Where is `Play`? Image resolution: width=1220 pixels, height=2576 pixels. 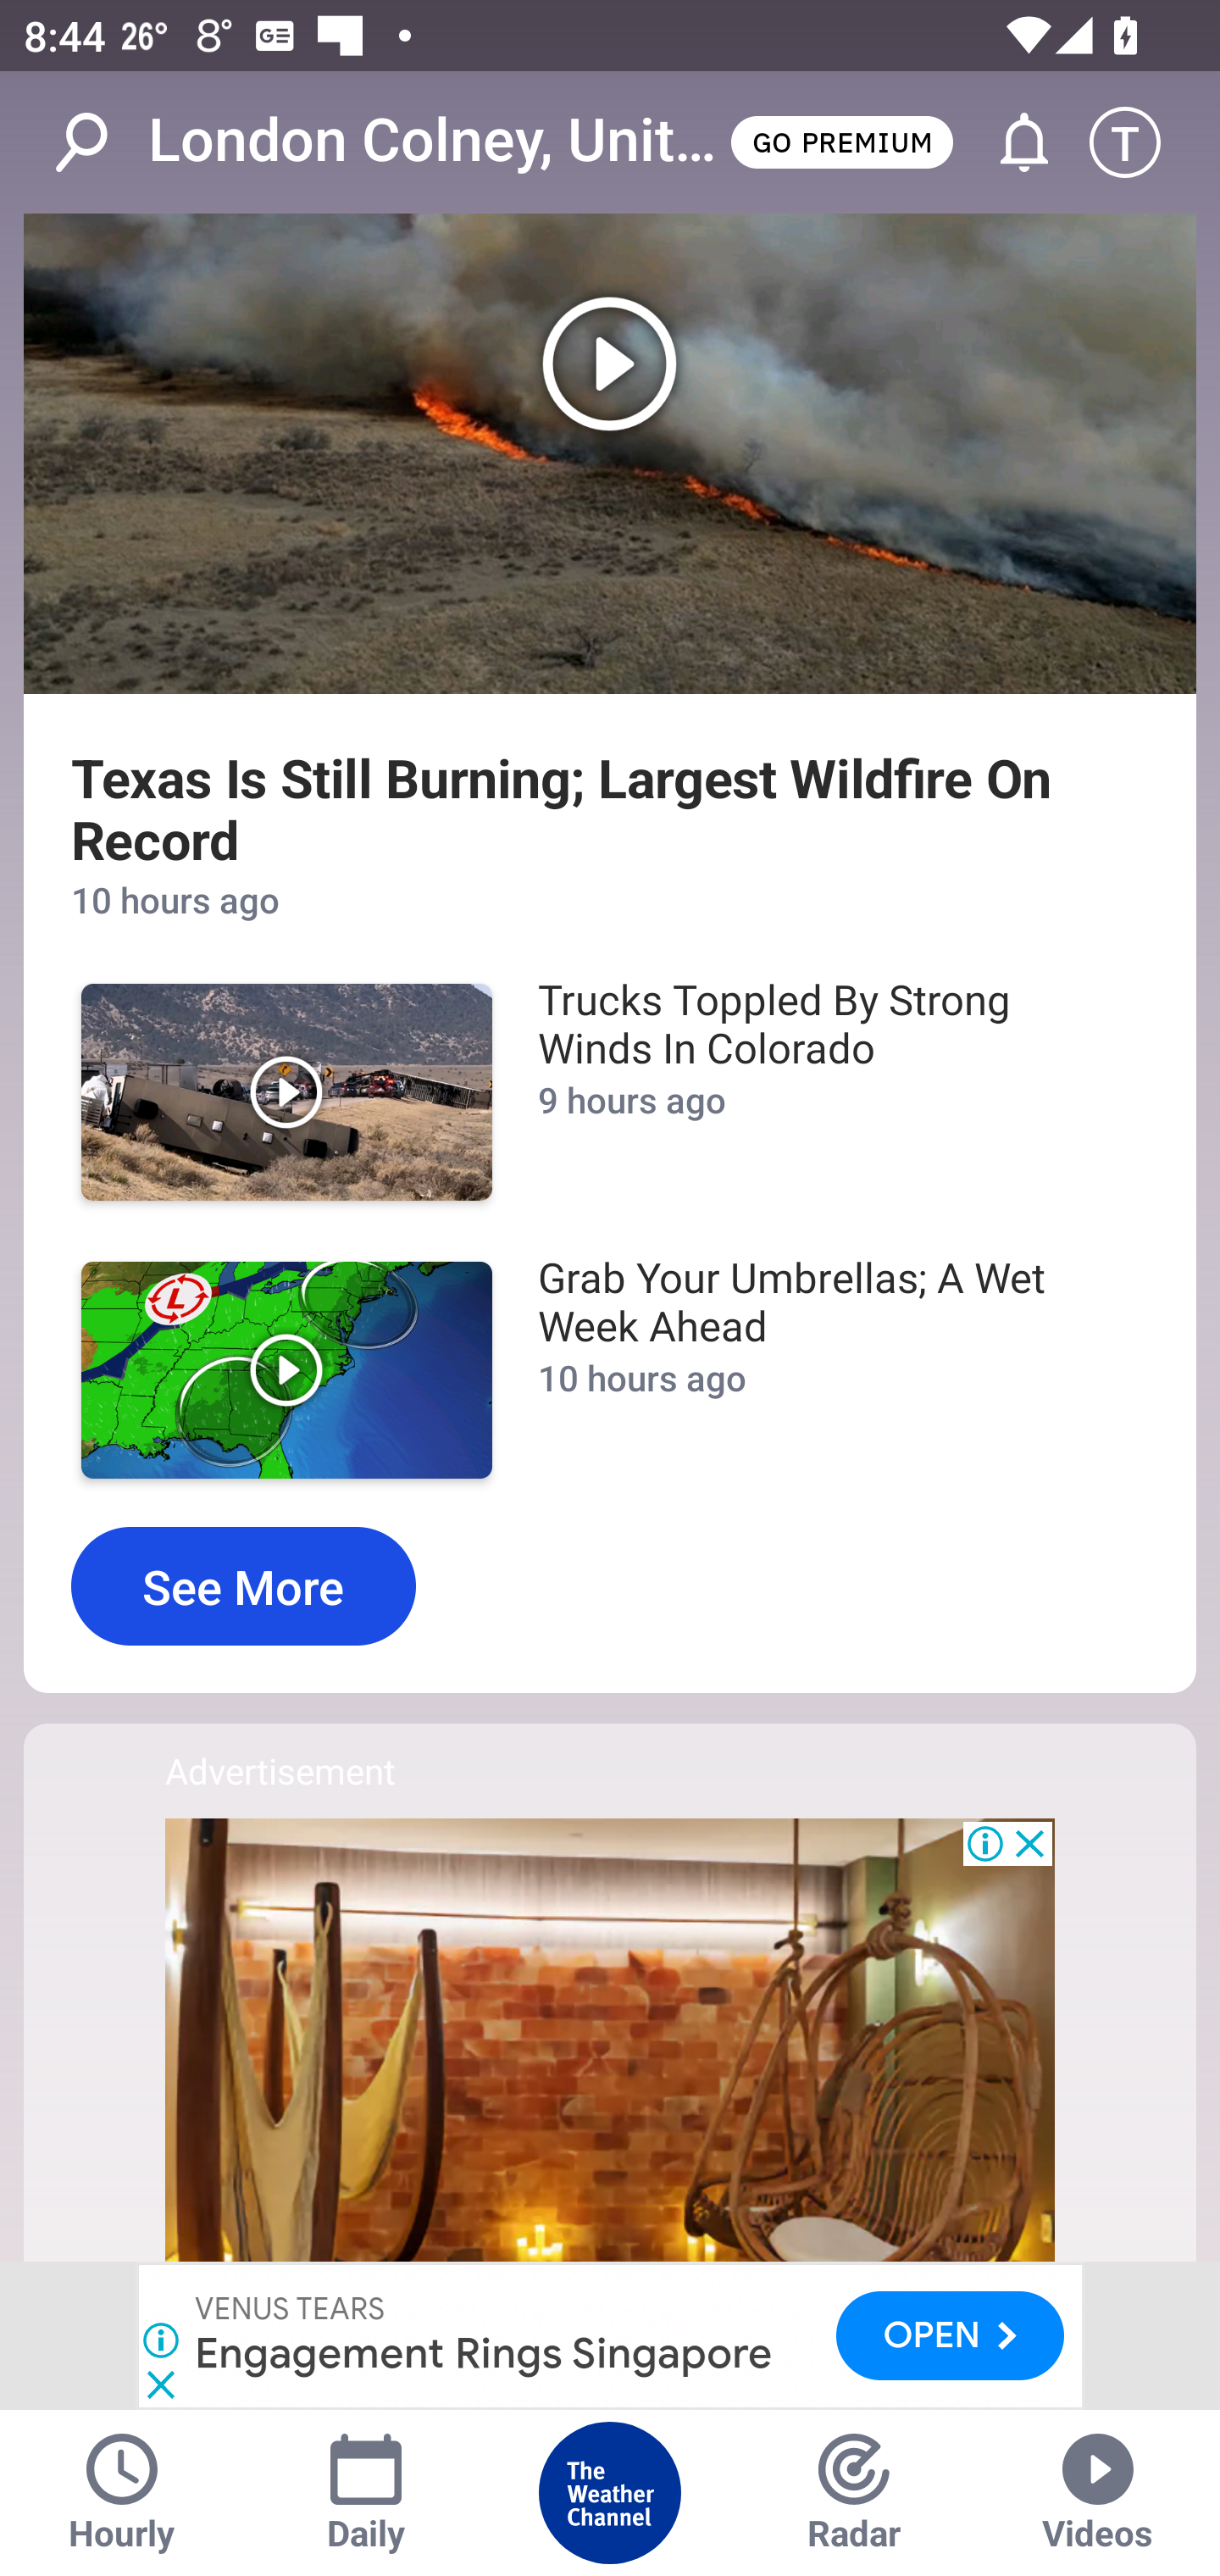
Play is located at coordinates (610, 452).